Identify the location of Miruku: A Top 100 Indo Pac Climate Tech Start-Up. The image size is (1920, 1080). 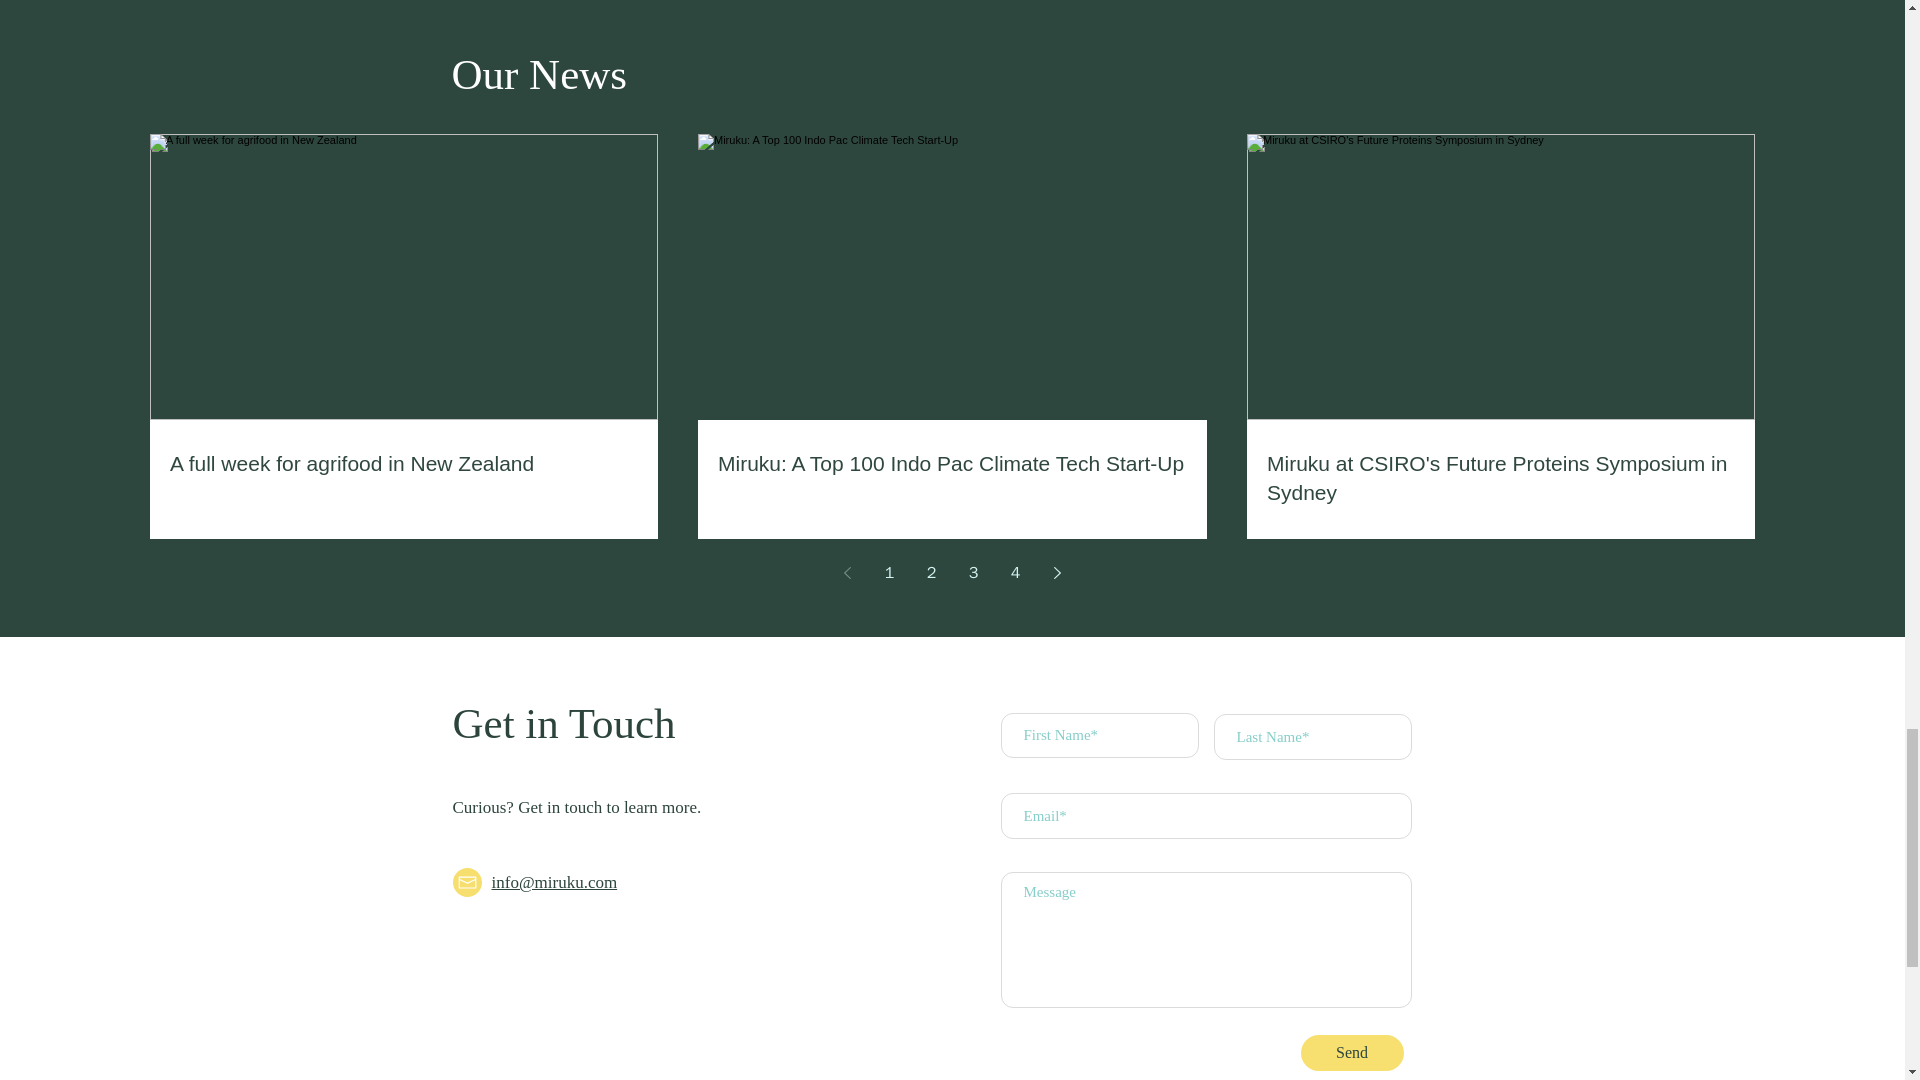
(952, 464).